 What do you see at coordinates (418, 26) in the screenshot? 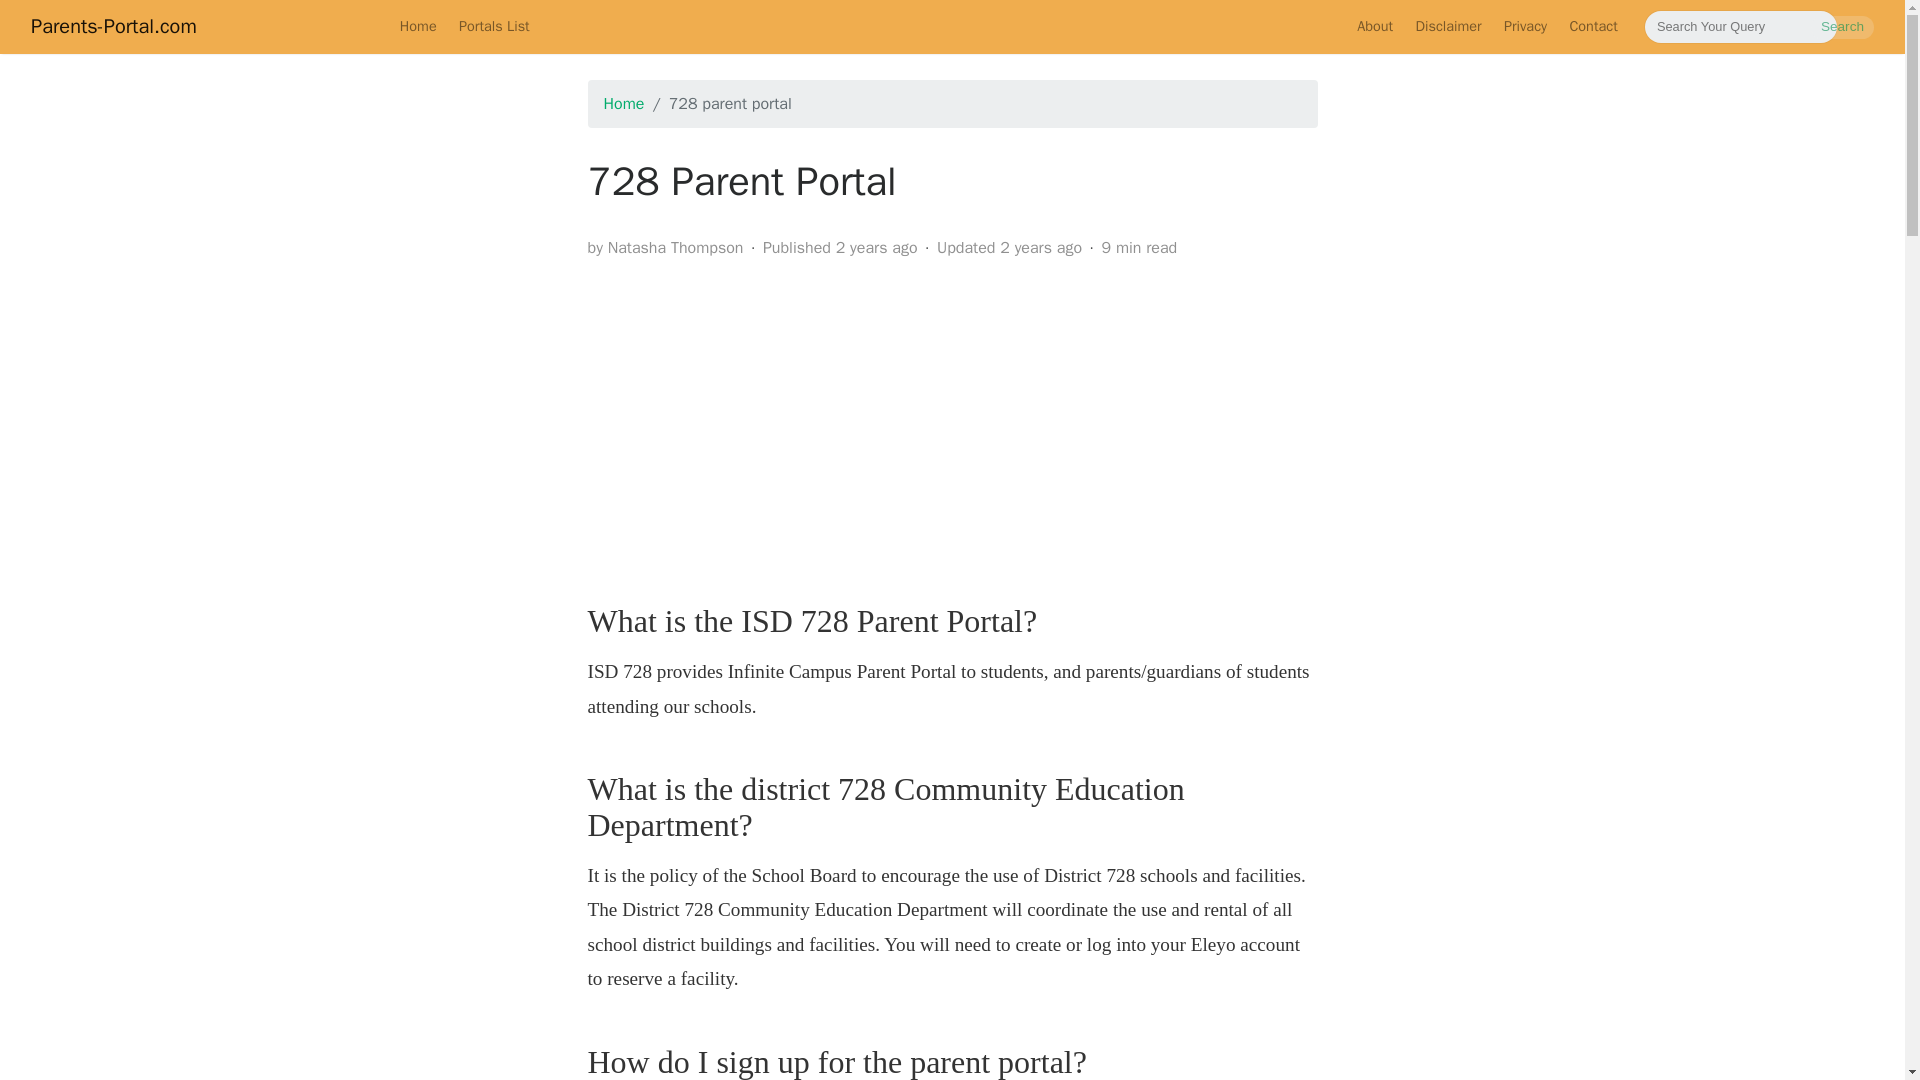
I see `Home` at bounding box center [418, 26].